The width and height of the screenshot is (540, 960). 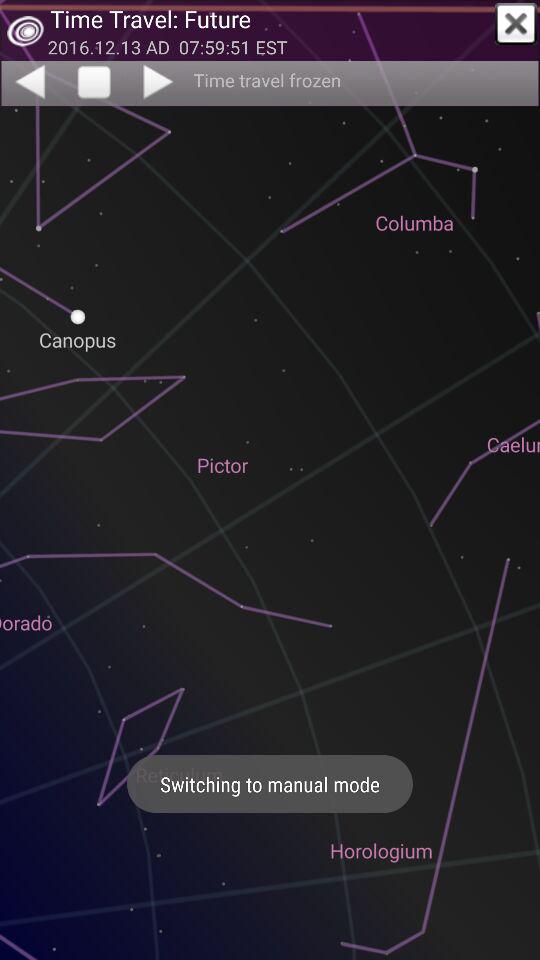 What do you see at coordinates (516, 24) in the screenshot?
I see `close button` at bounding box center [516, 24].